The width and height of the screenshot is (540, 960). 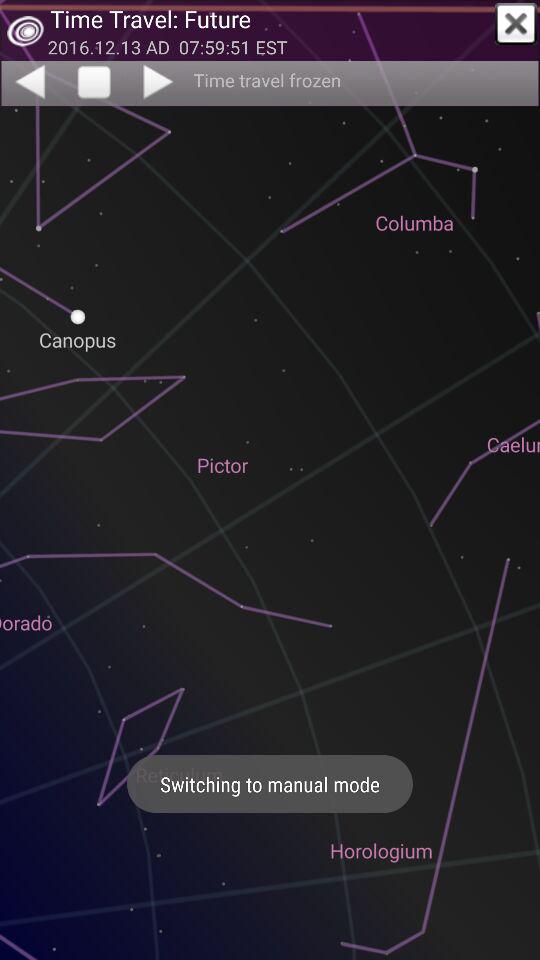 What do you see at coordinates (516, 24) in the screenshot?
I see `close button` at bounding box center [516, 24].